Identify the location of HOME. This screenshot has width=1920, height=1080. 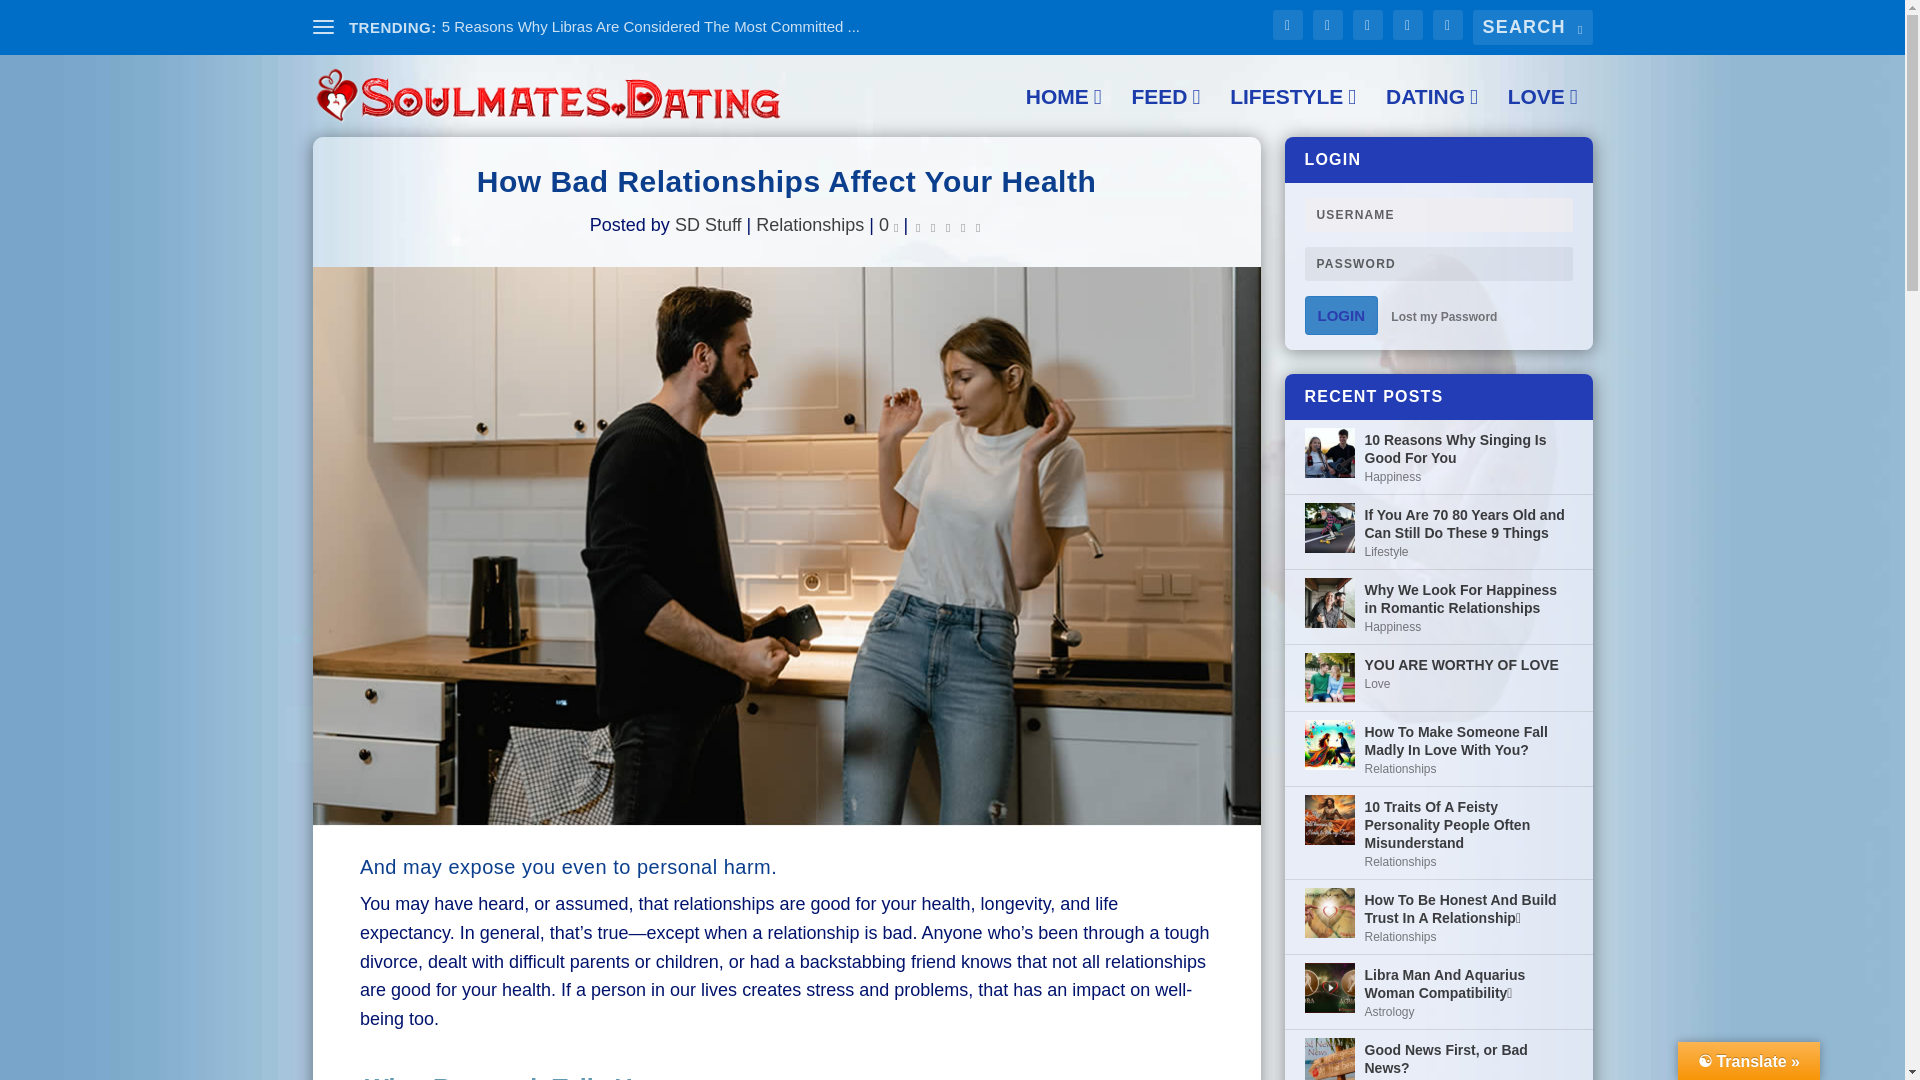
(1064, 112).